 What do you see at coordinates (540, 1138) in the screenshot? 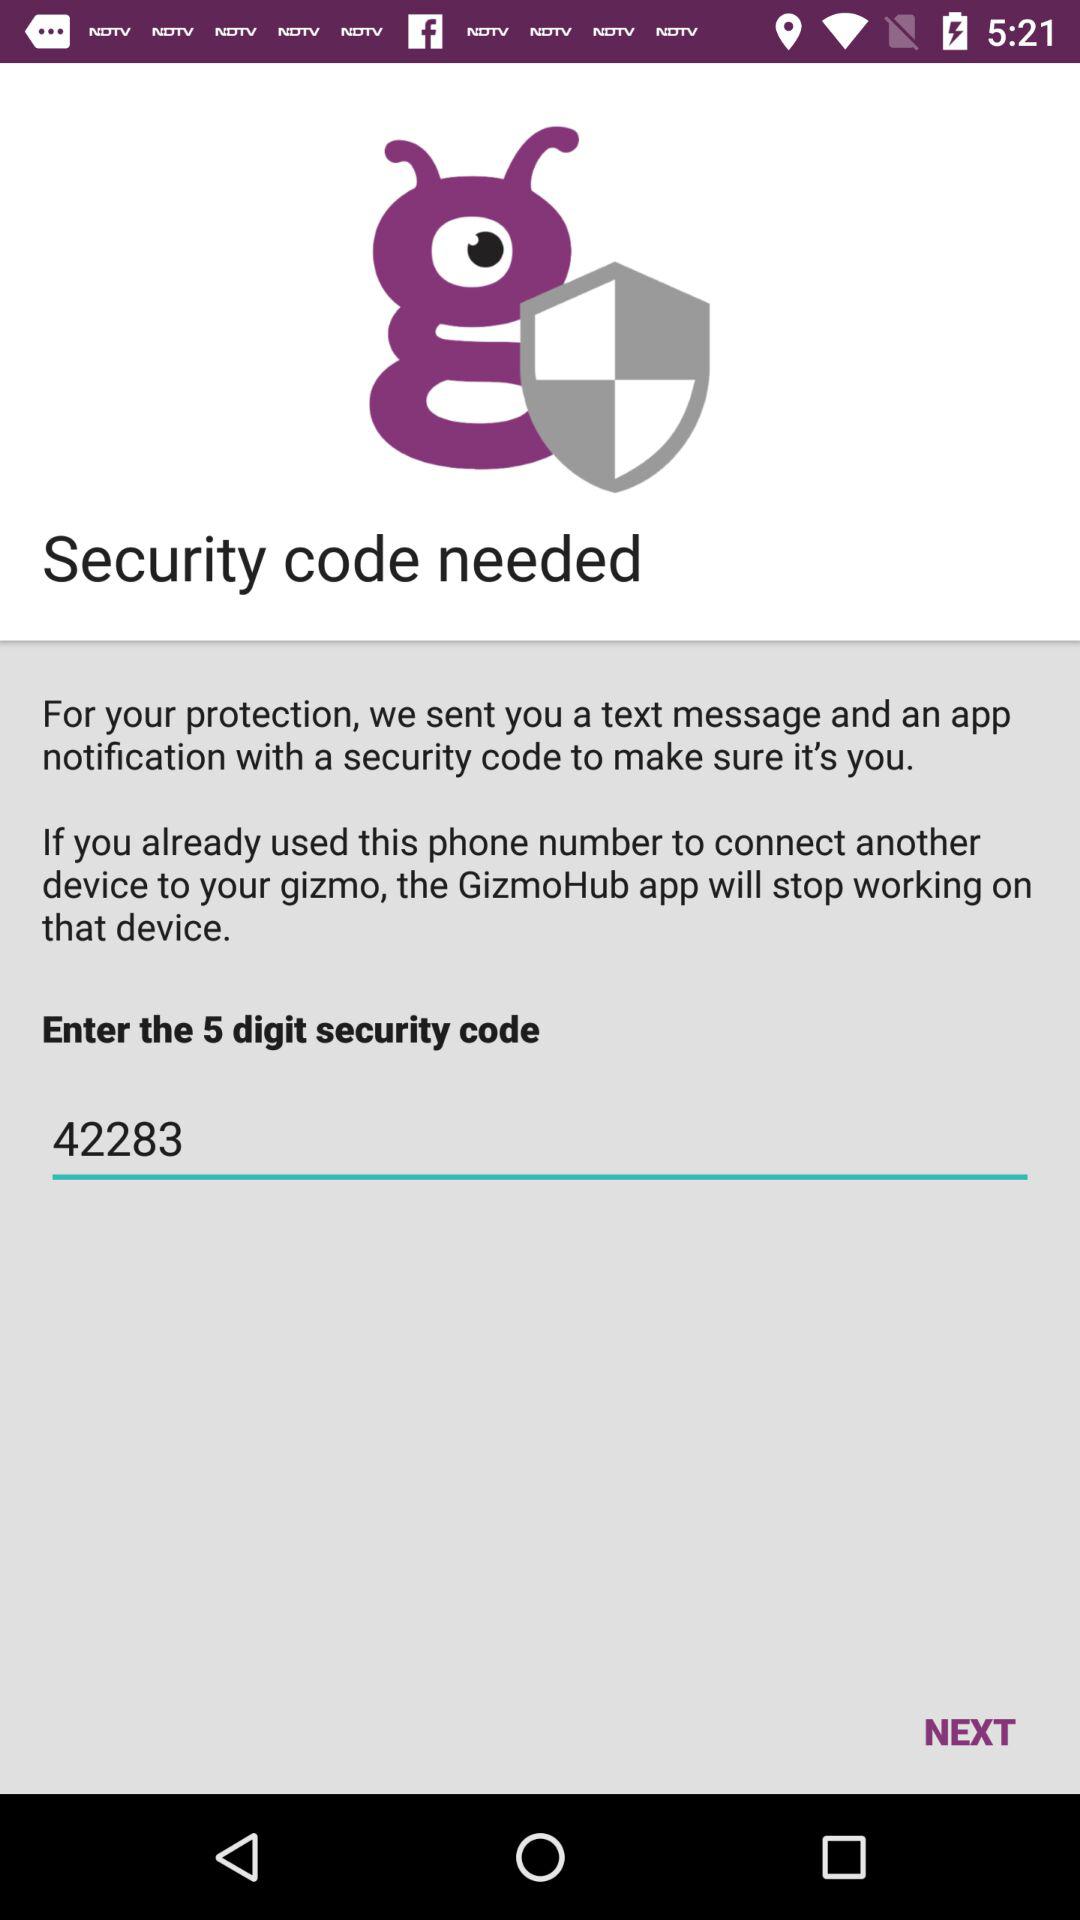
I see `tap item below the enter the 5` at bounding box center [540, 1138].